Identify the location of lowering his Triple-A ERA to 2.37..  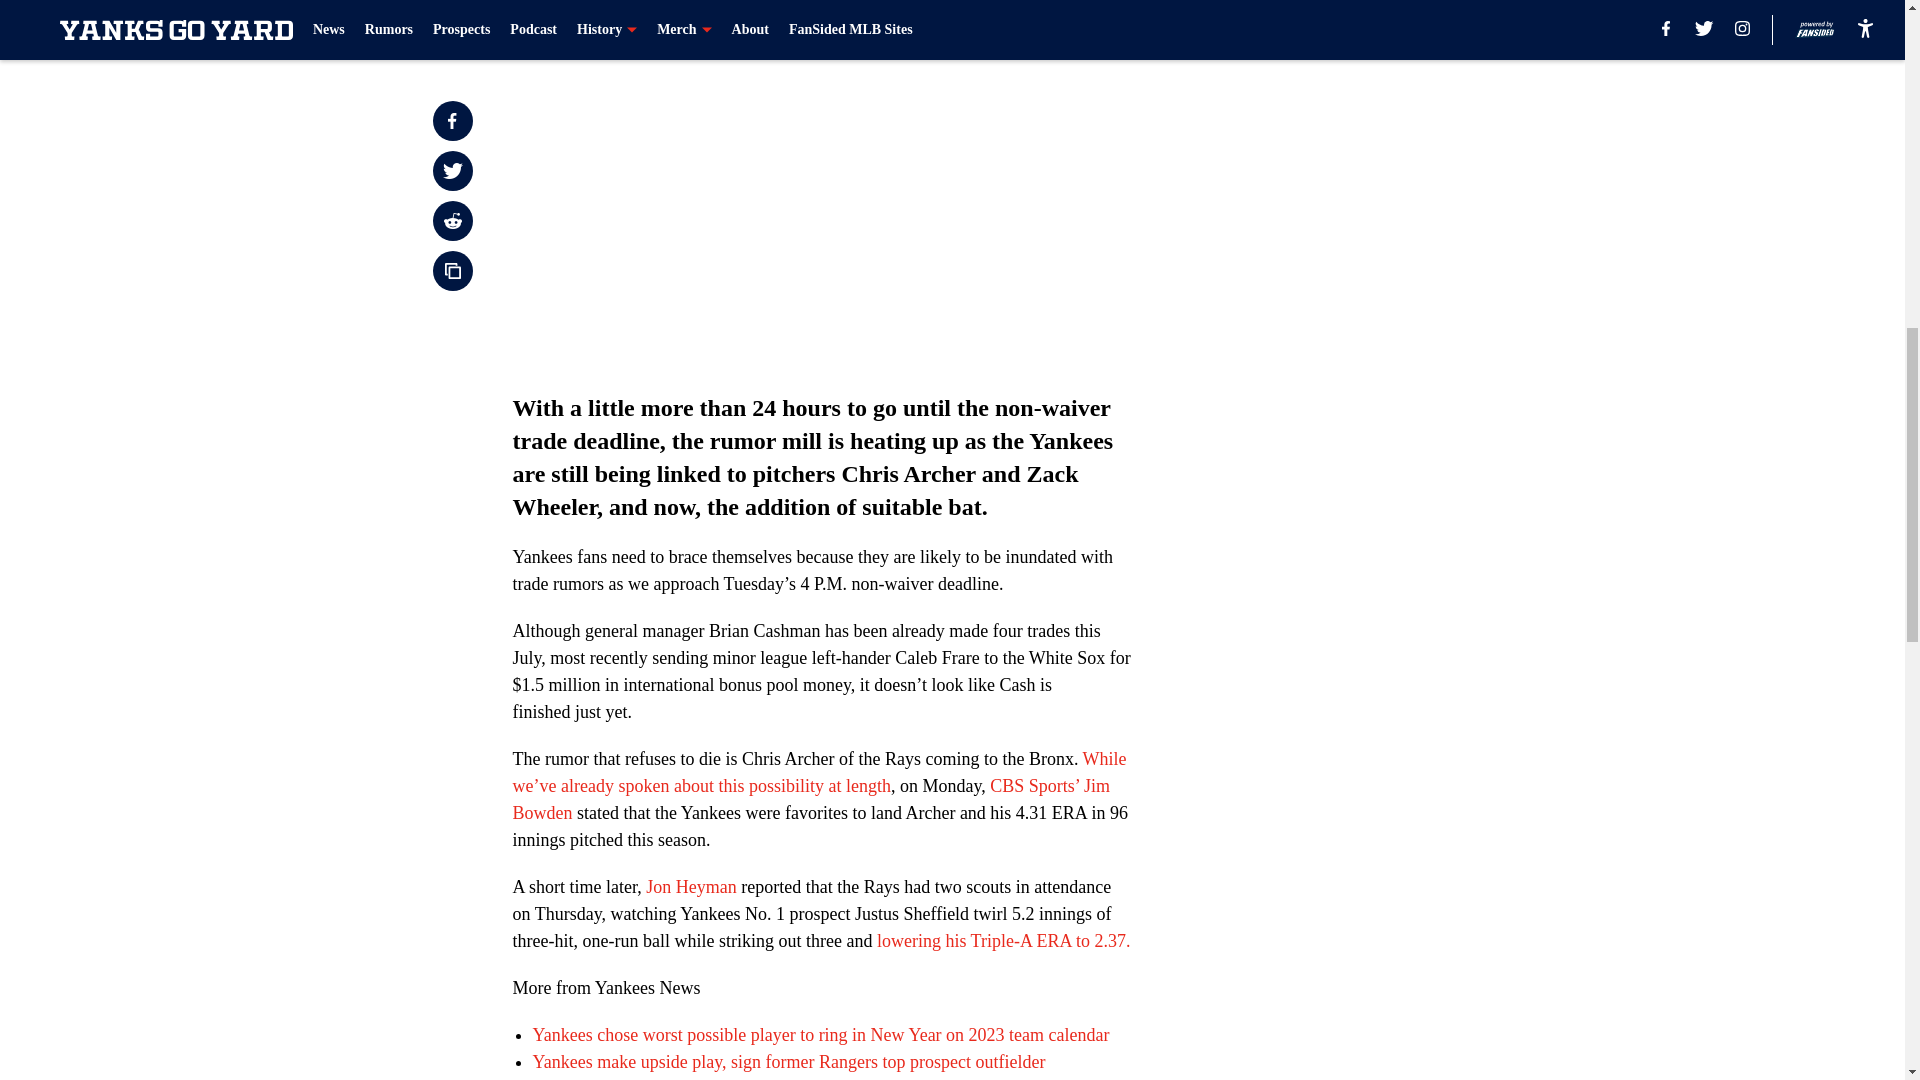
(1004, 940).